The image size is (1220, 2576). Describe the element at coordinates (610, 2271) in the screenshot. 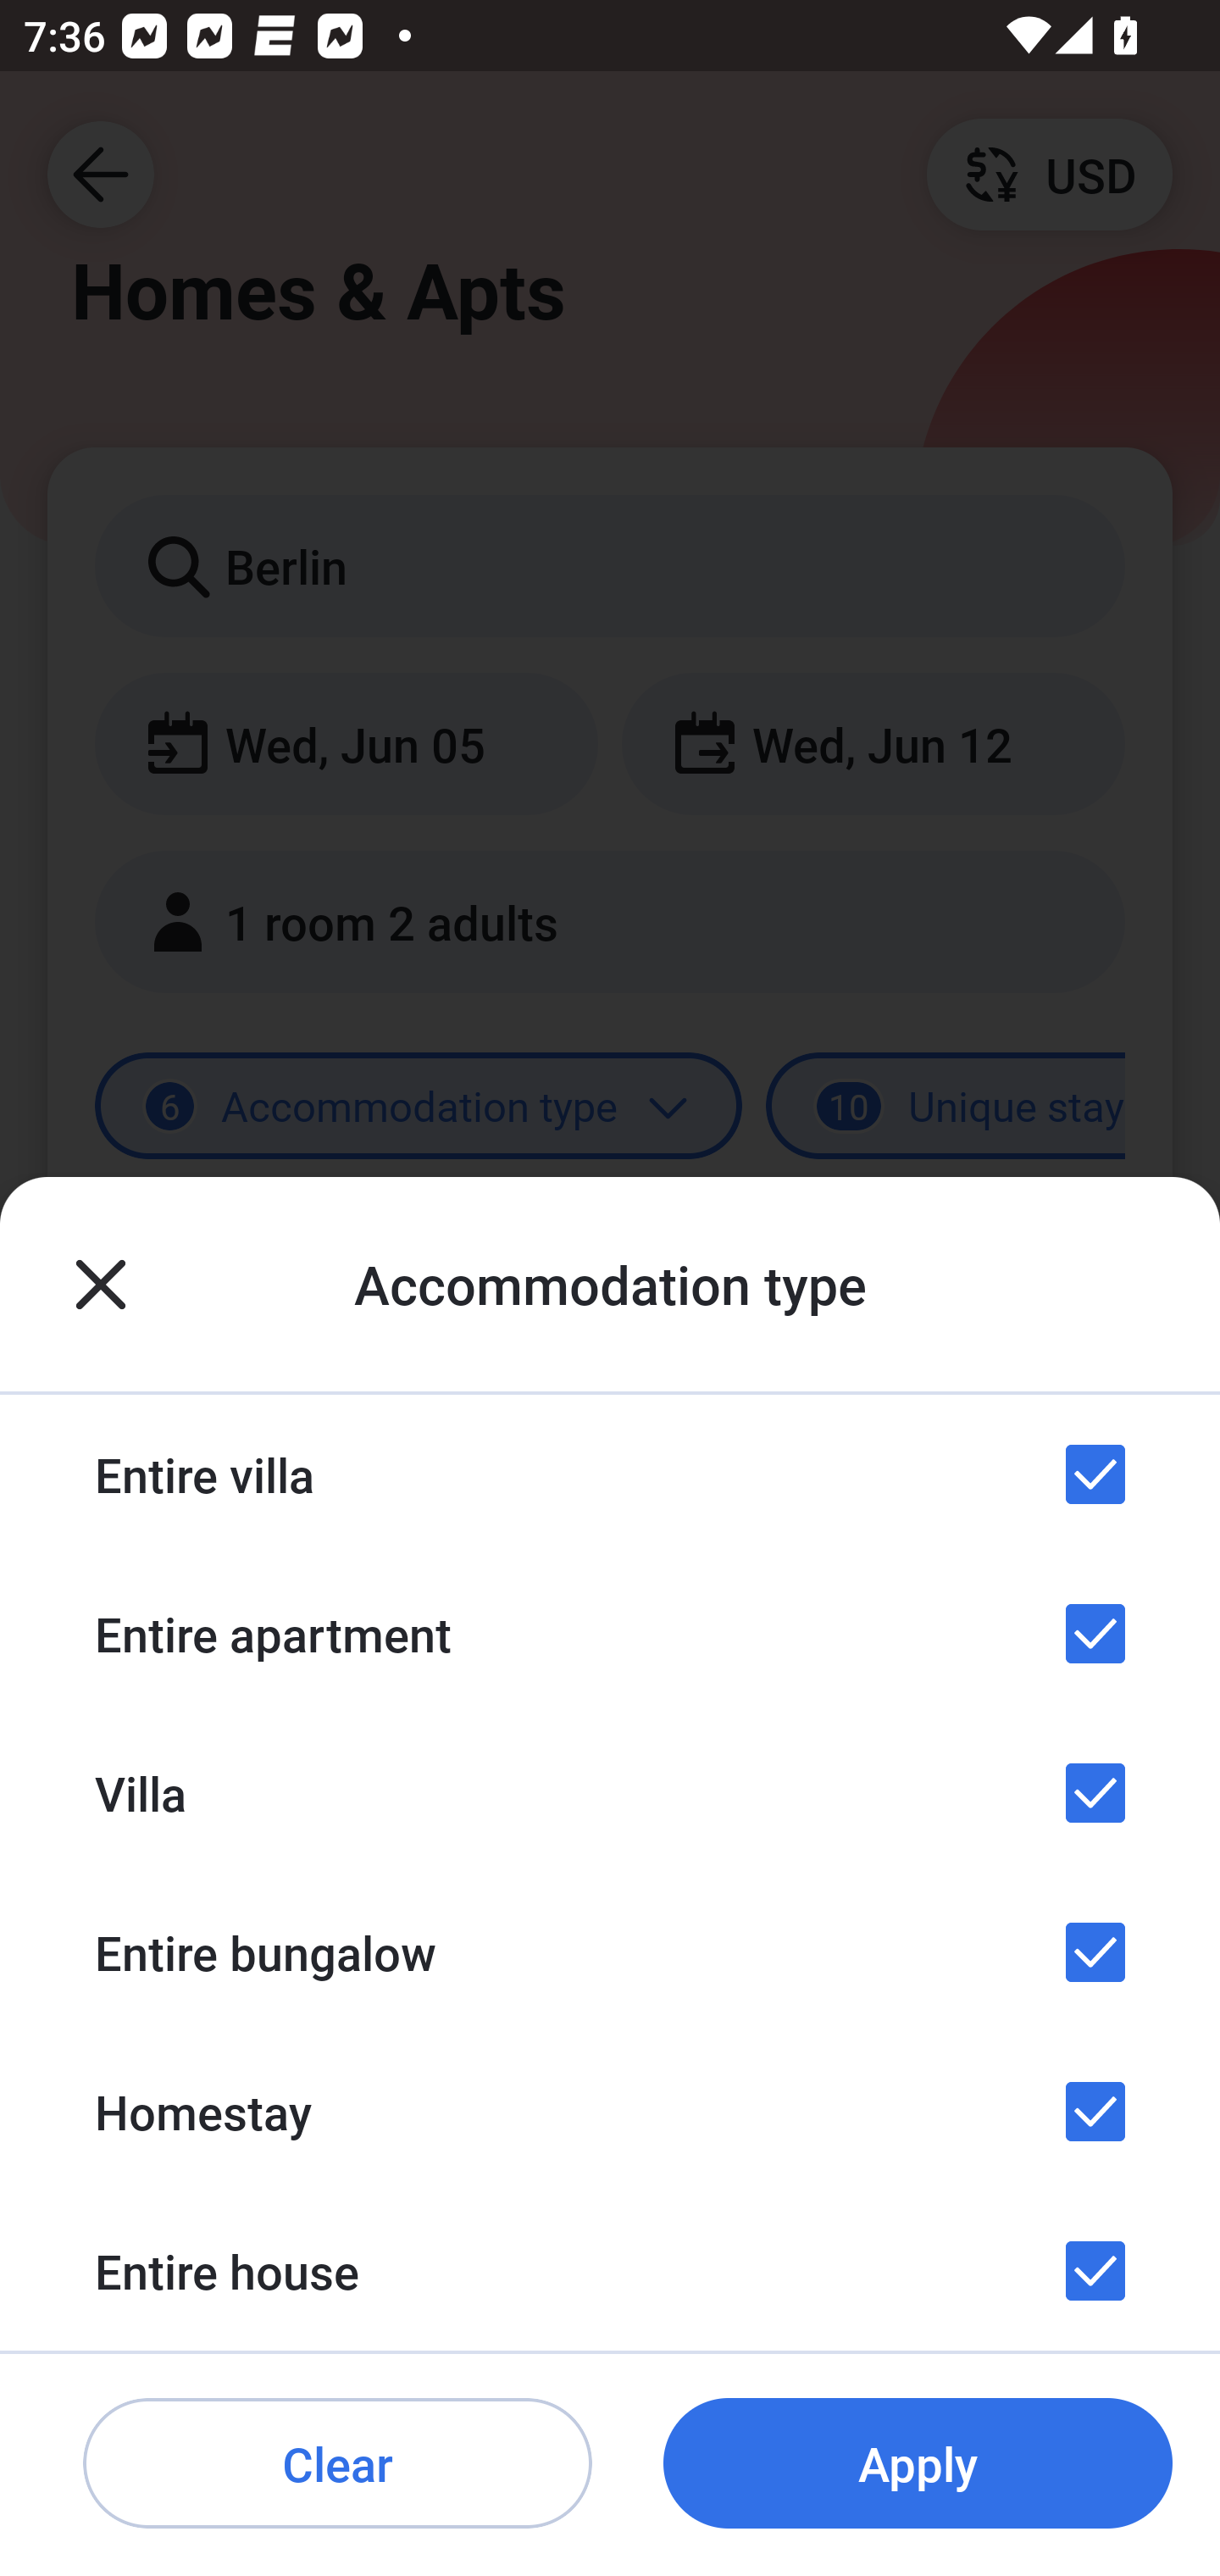

I see `Entire house` at that location.